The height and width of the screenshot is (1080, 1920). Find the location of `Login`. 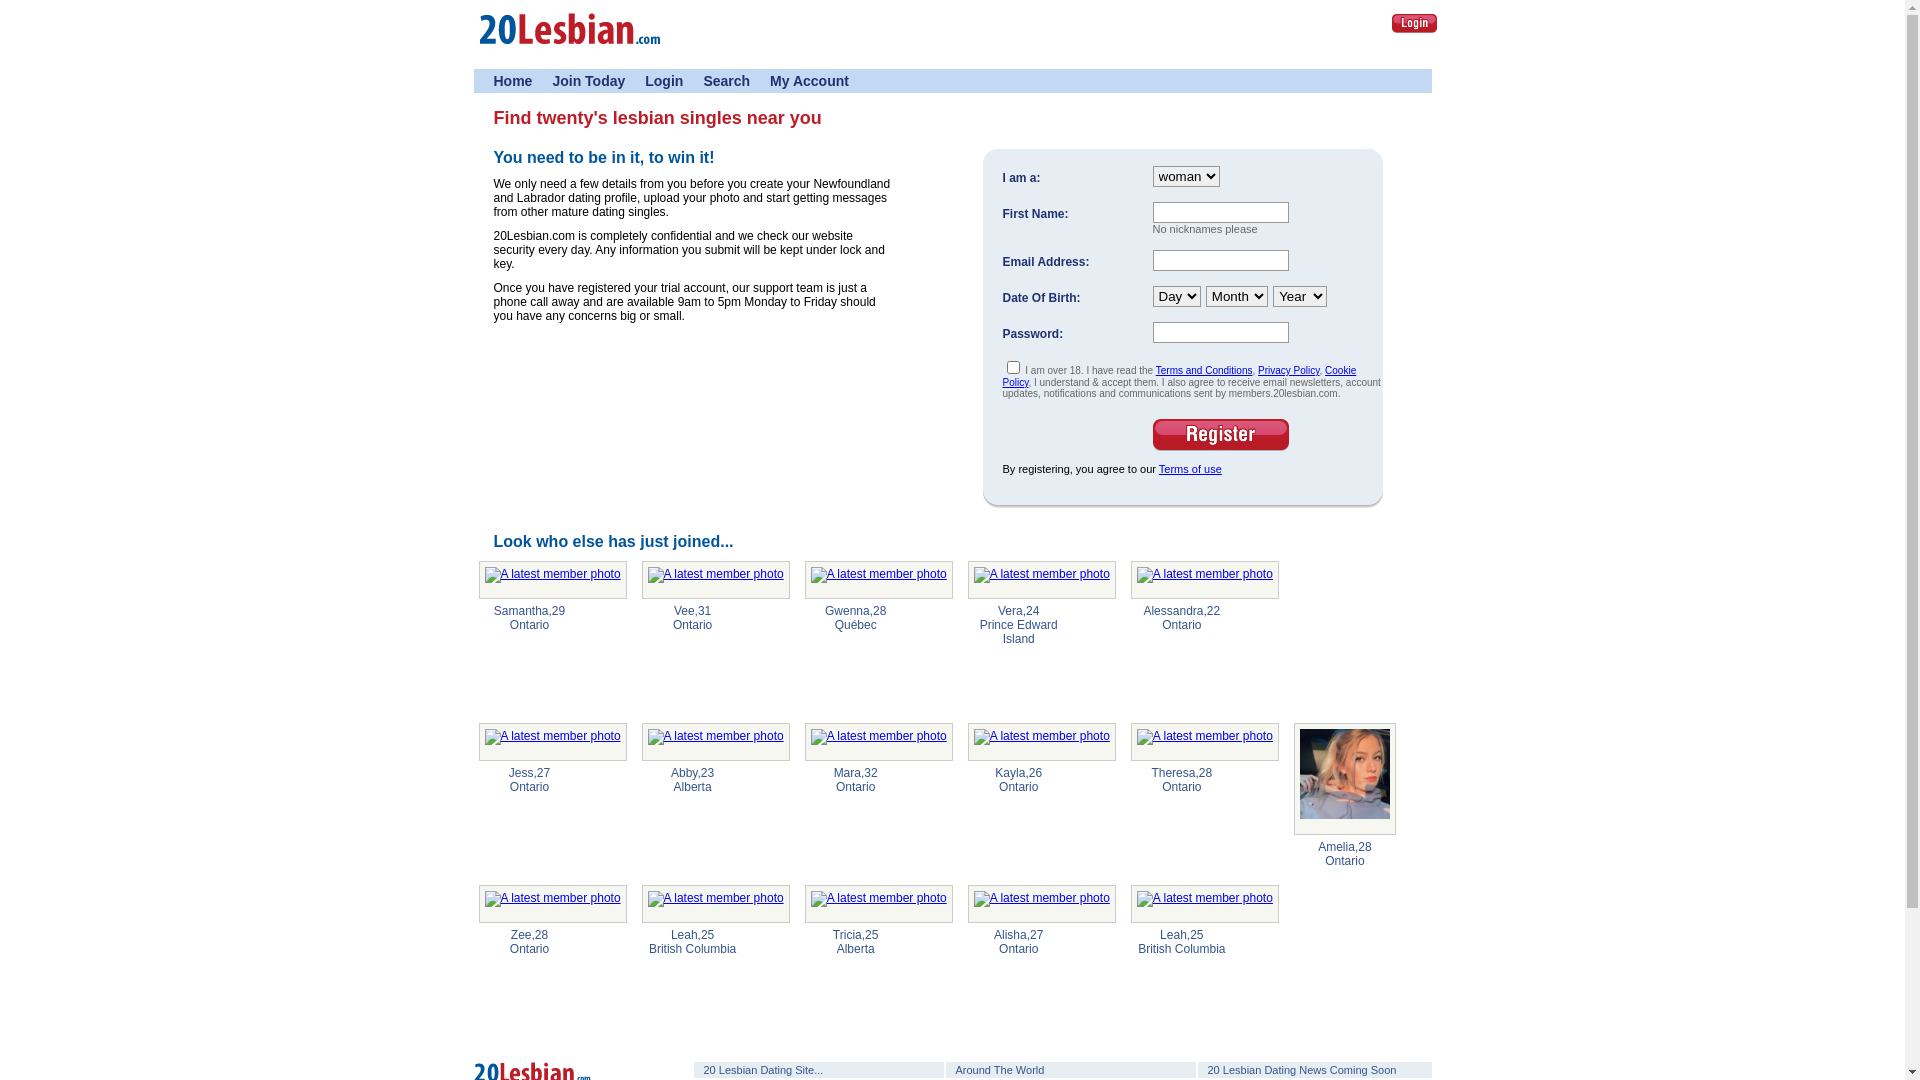

Login is located at coordinates (1411, 22).